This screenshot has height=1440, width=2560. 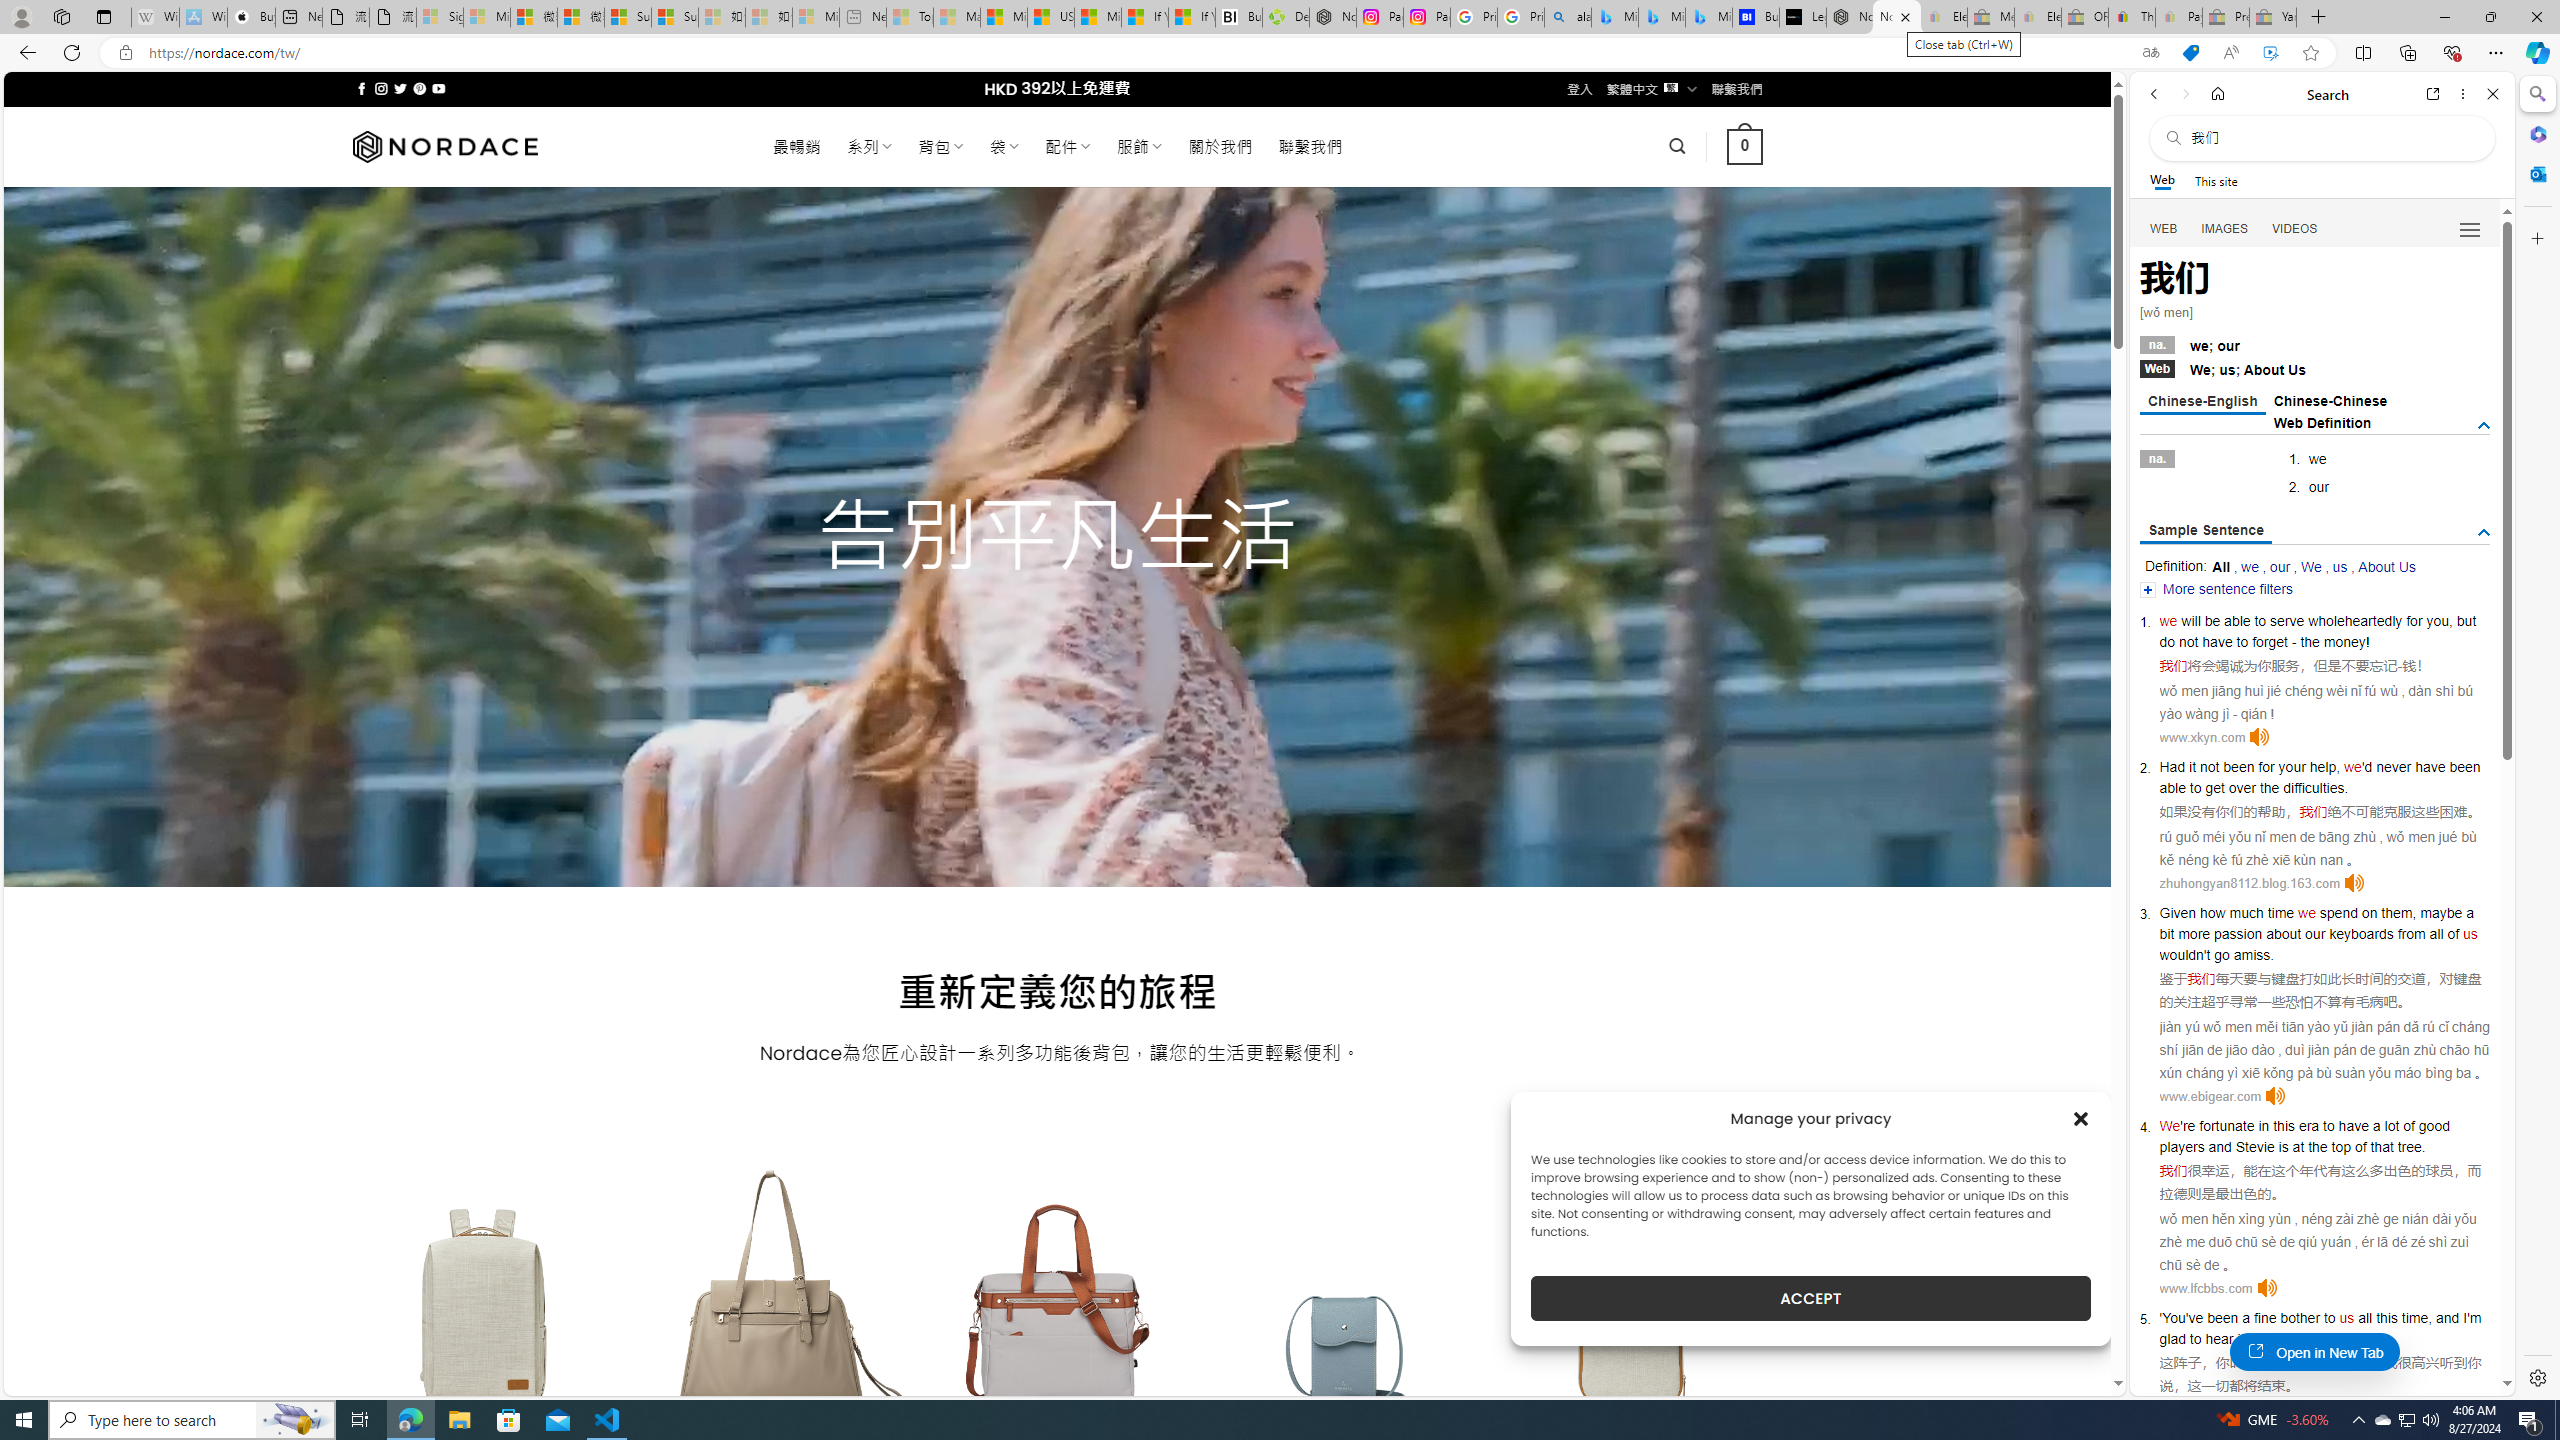 What do you see at coordinates (2356, 621) in the screenshot?
I see `wholeheartedly` at bounding box center [2356, 621].